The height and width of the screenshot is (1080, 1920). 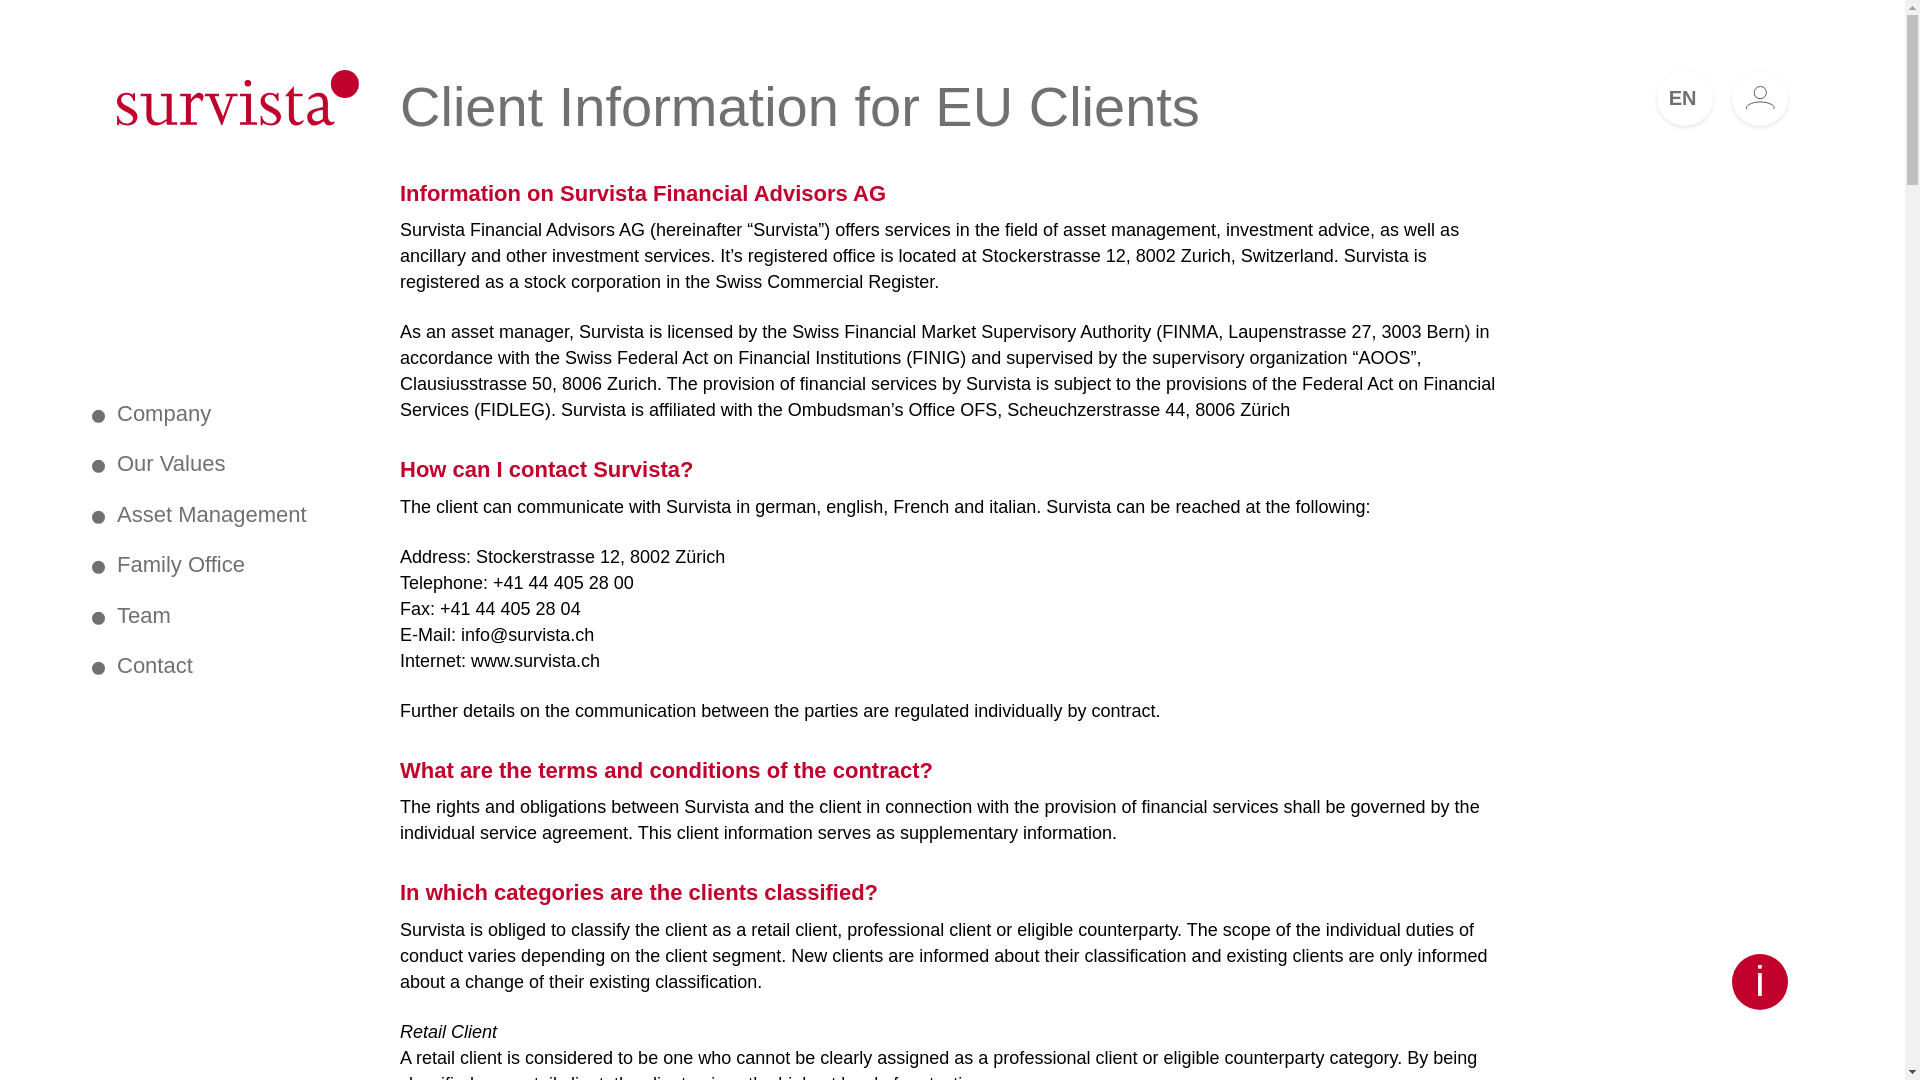 What do you see at coordinates (200, 515) in the screenshot?
I see `Asset Management` at bounding box center [200, 515].